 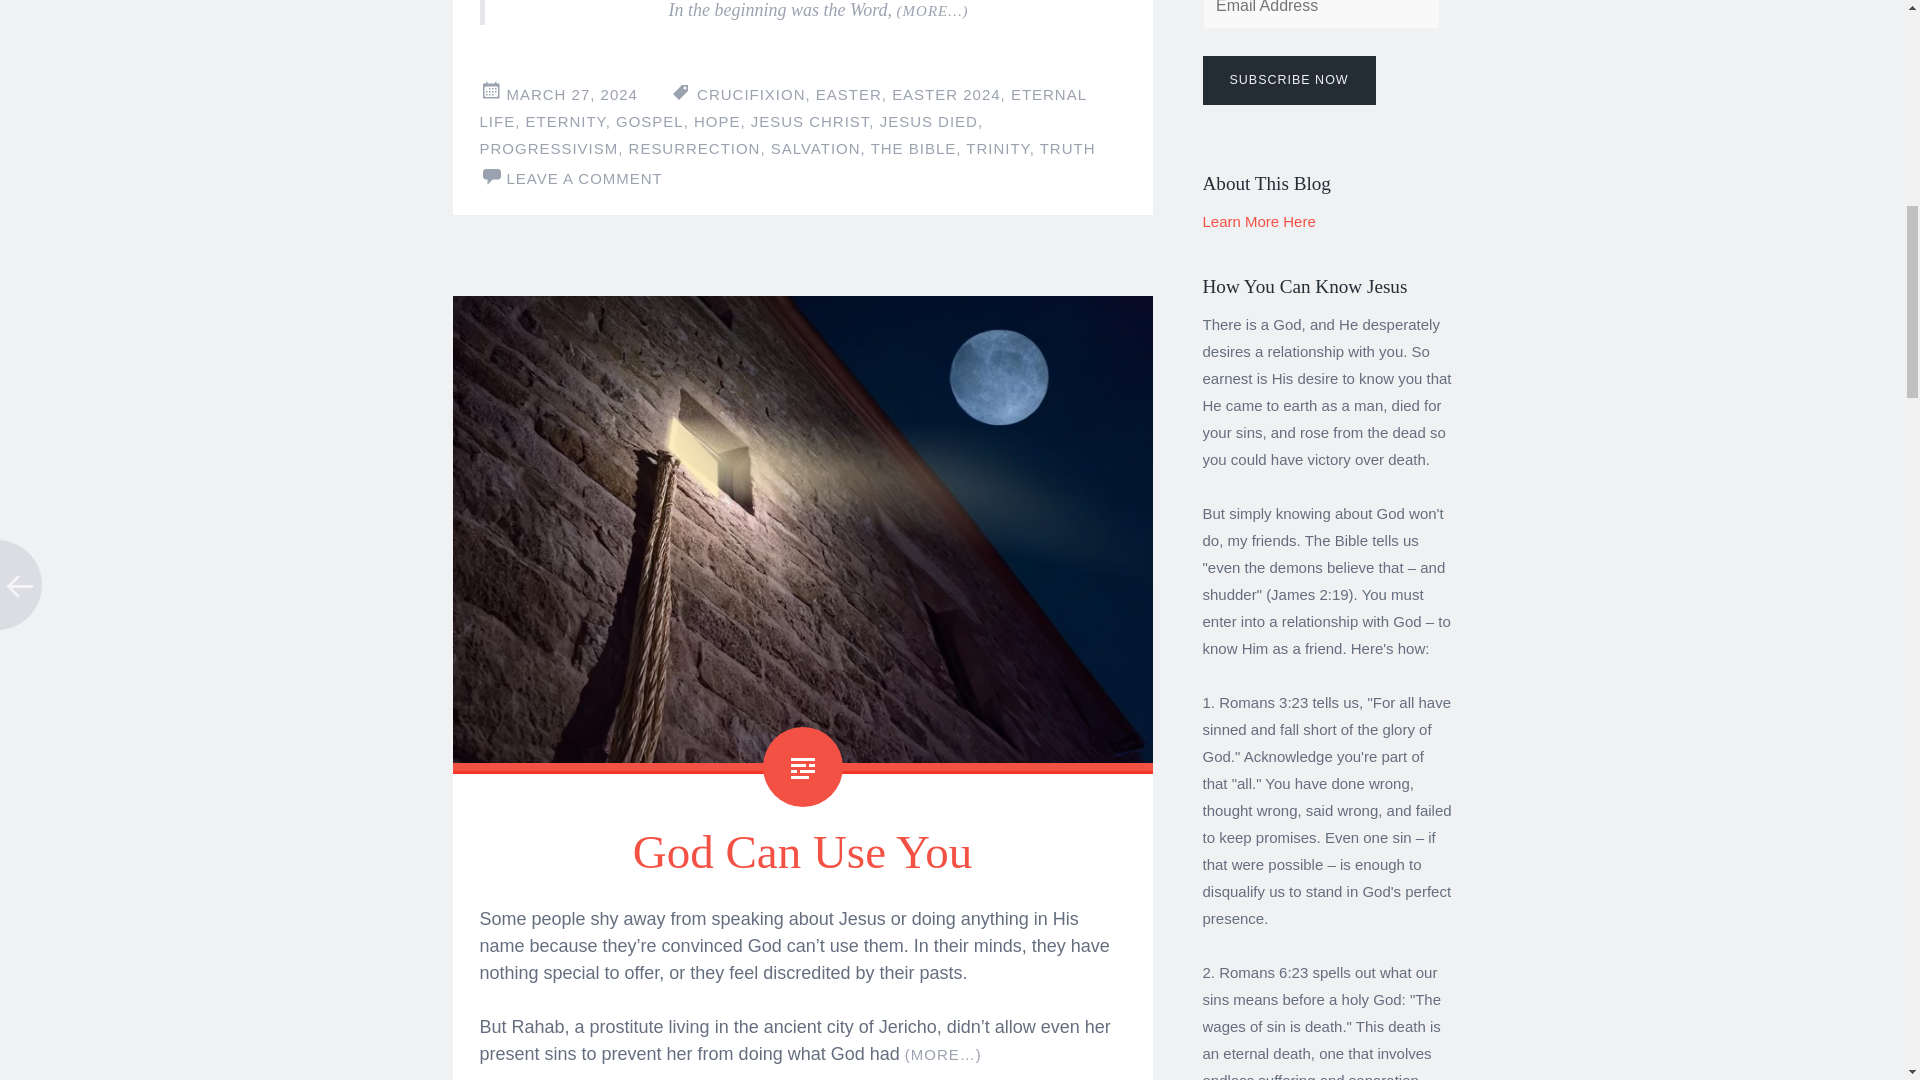 I want to click on ETERNITY, so click(x=564, y=121).